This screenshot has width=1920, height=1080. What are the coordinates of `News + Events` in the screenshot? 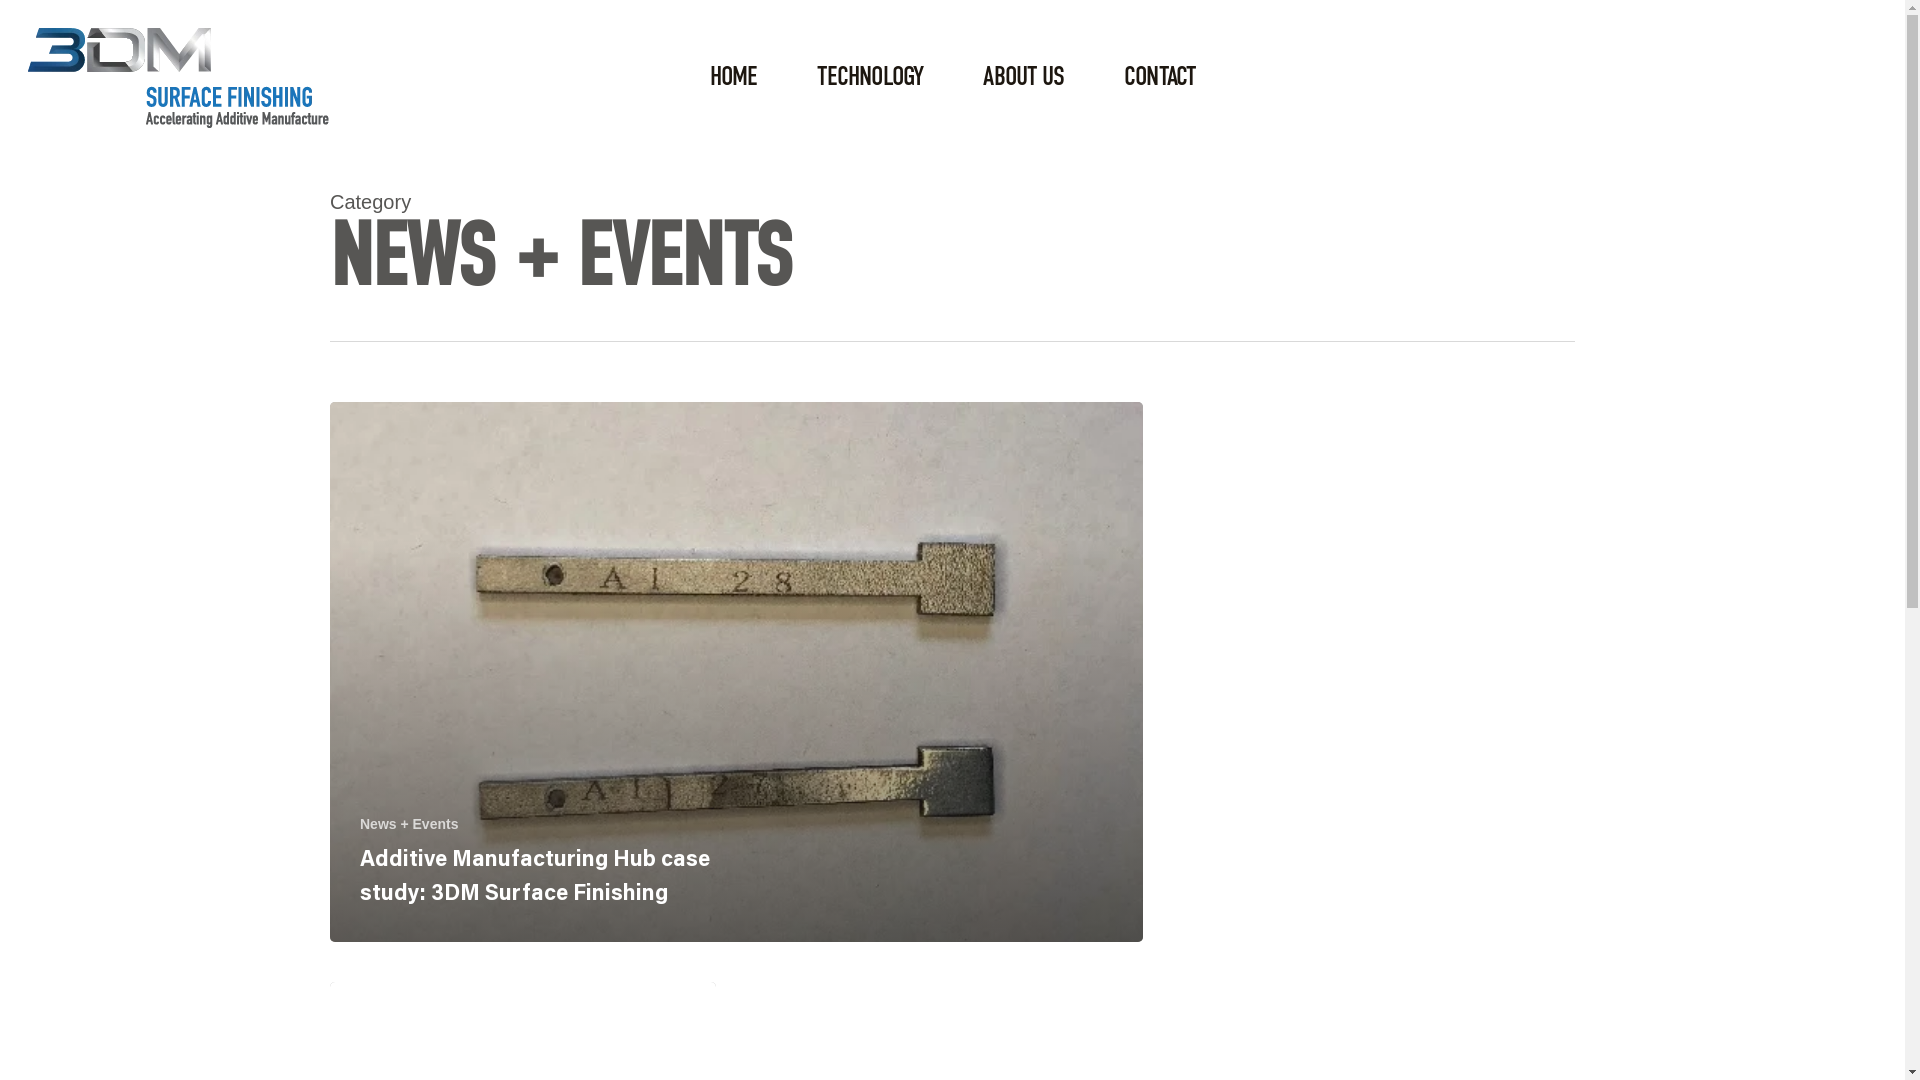 It's located at (409, 824).